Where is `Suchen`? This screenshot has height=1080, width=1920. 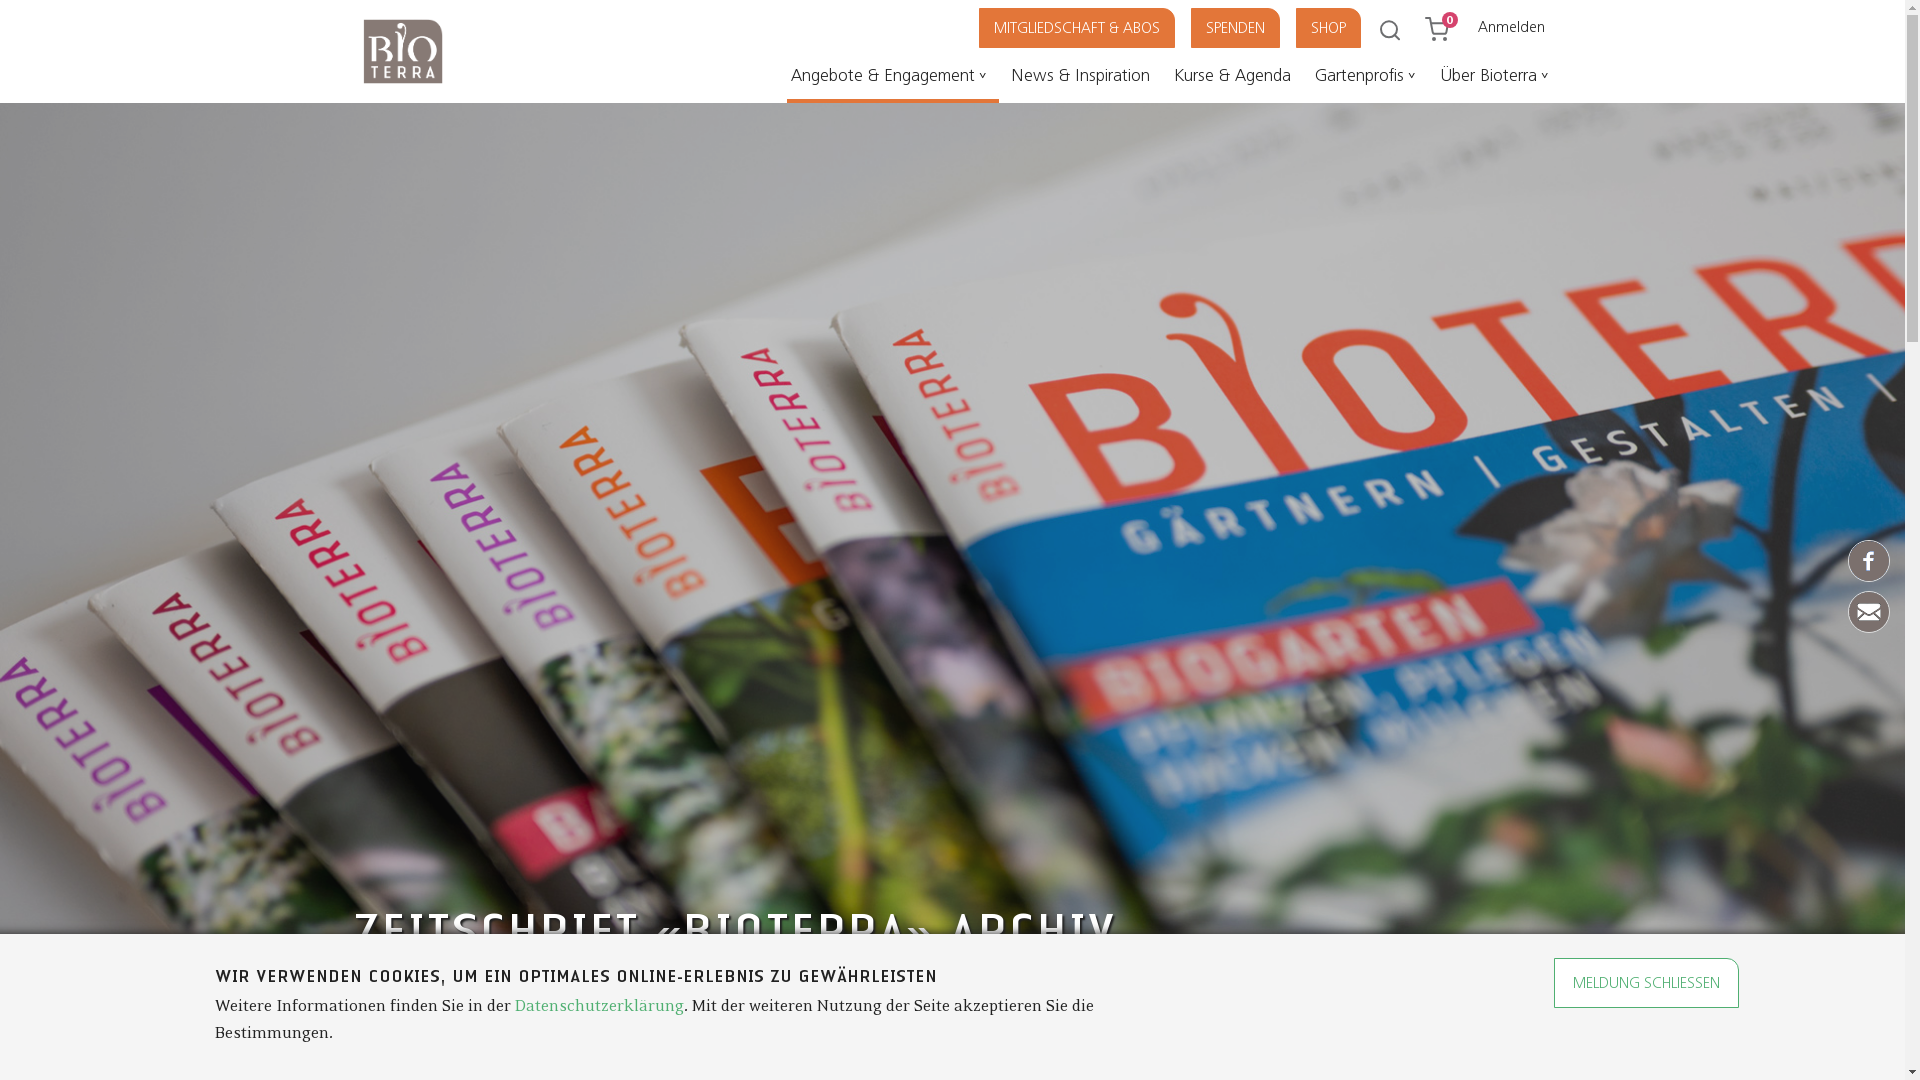
Suchen is located at coordinates (16, 12).